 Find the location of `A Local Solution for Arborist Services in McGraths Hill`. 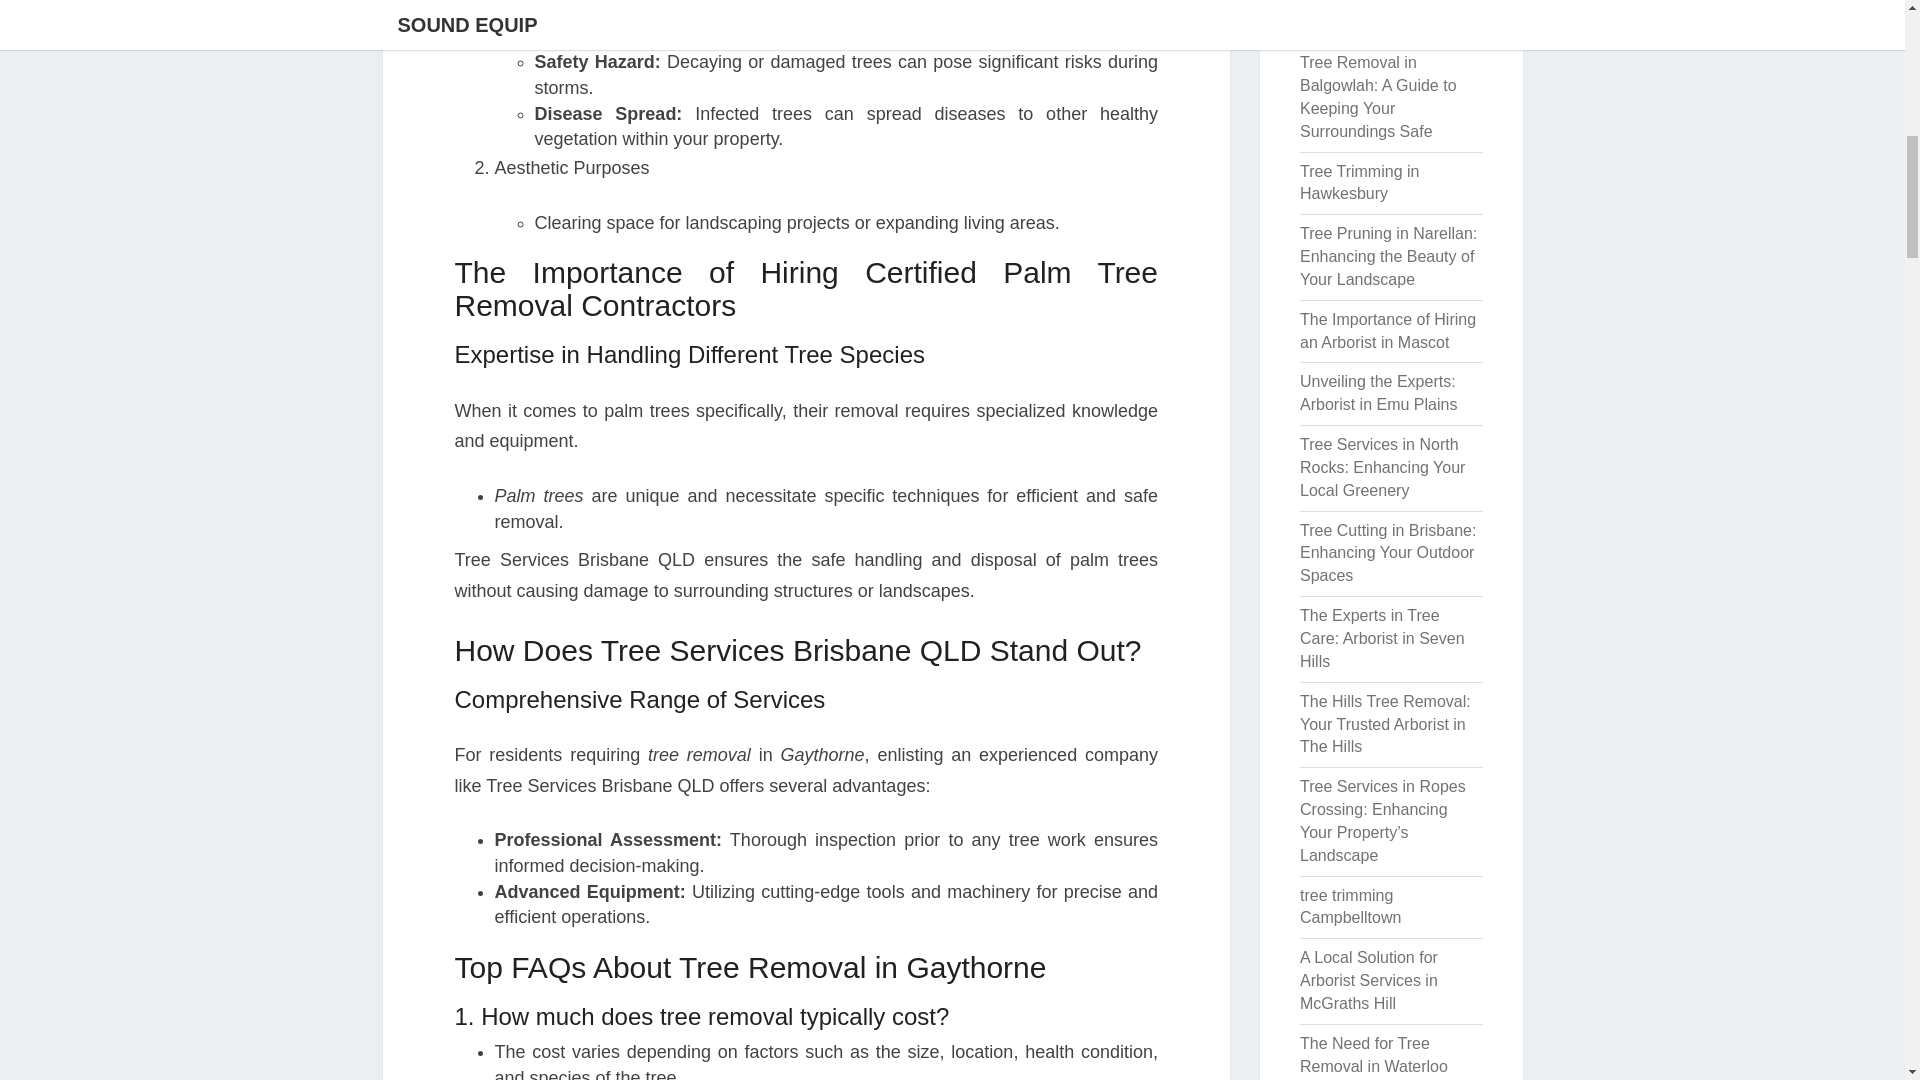

A Local Solution for Arborist Services in McGraths Hill is located at coordinates (1368, 980).